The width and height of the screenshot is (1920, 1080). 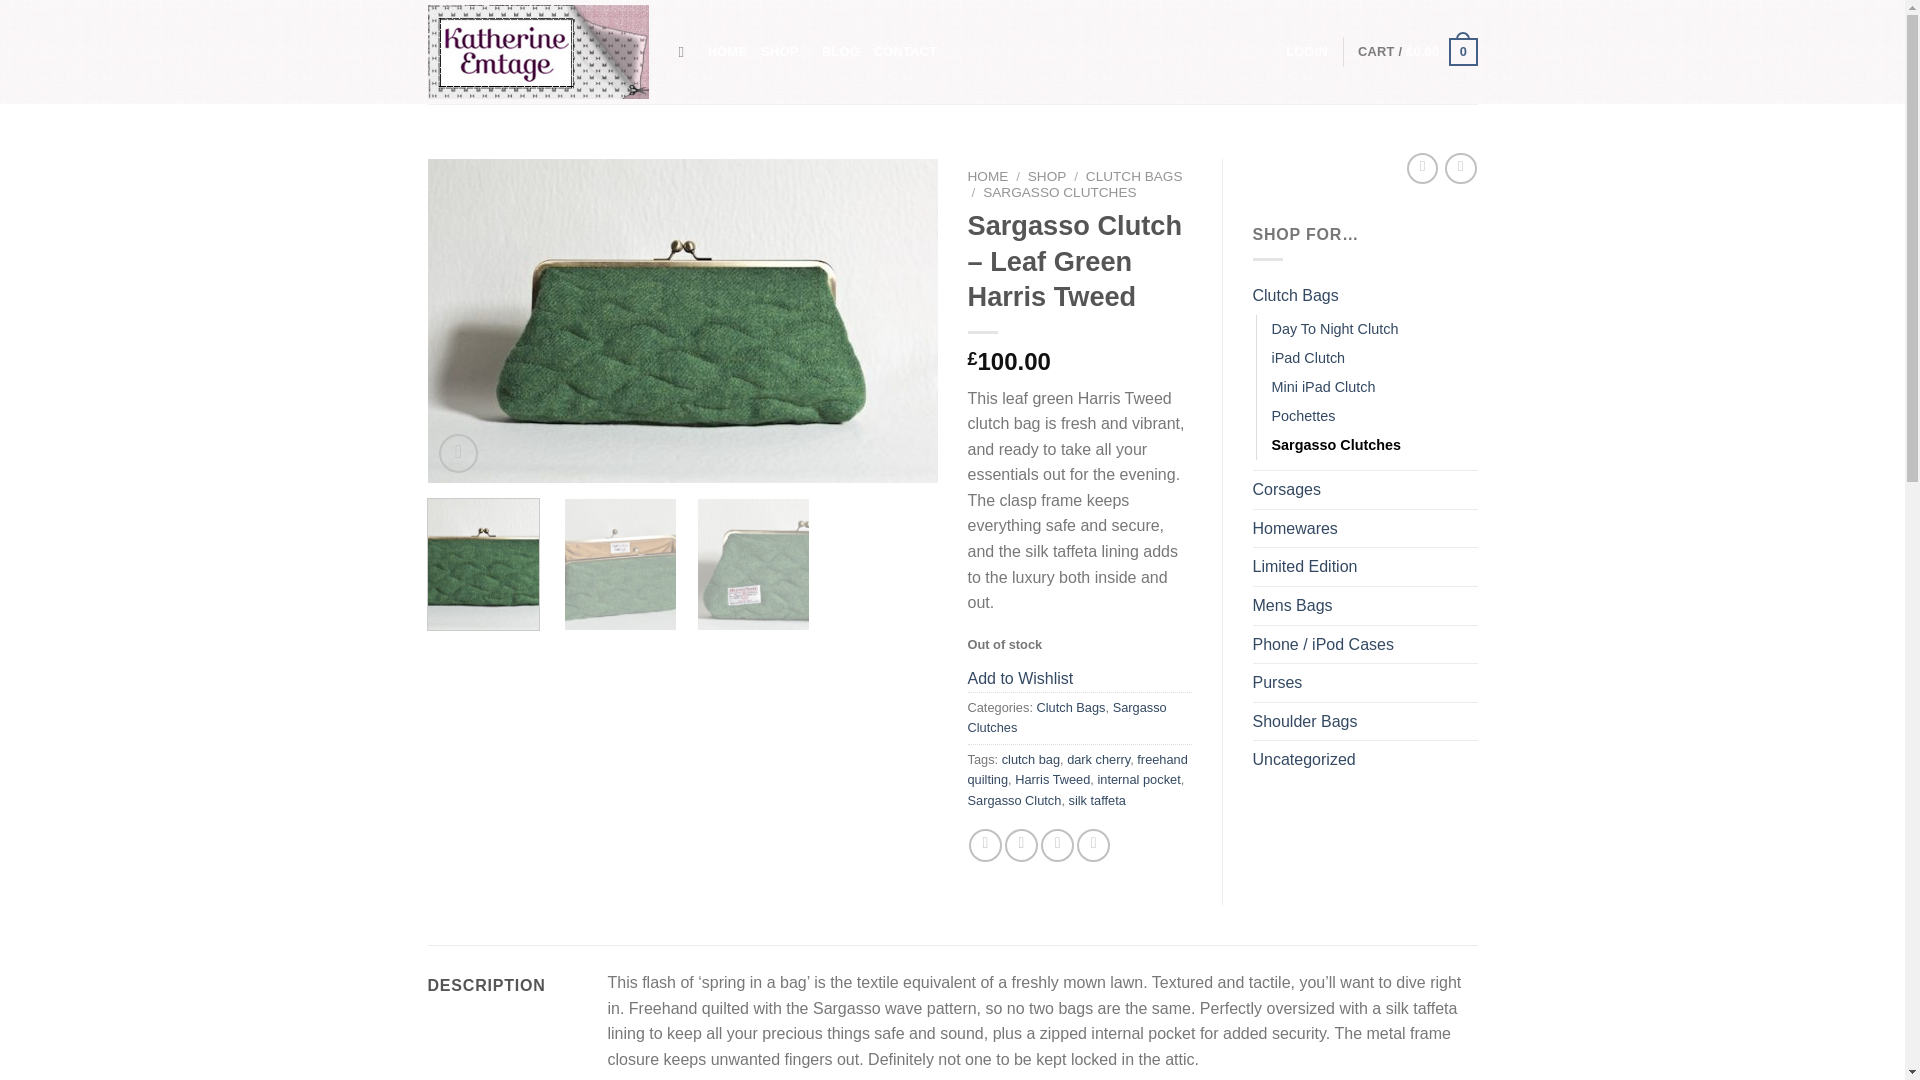 What do you see at coordinates (840, 52) in the screenshot?
I see `BLOG` at bounding box center [840, 52].